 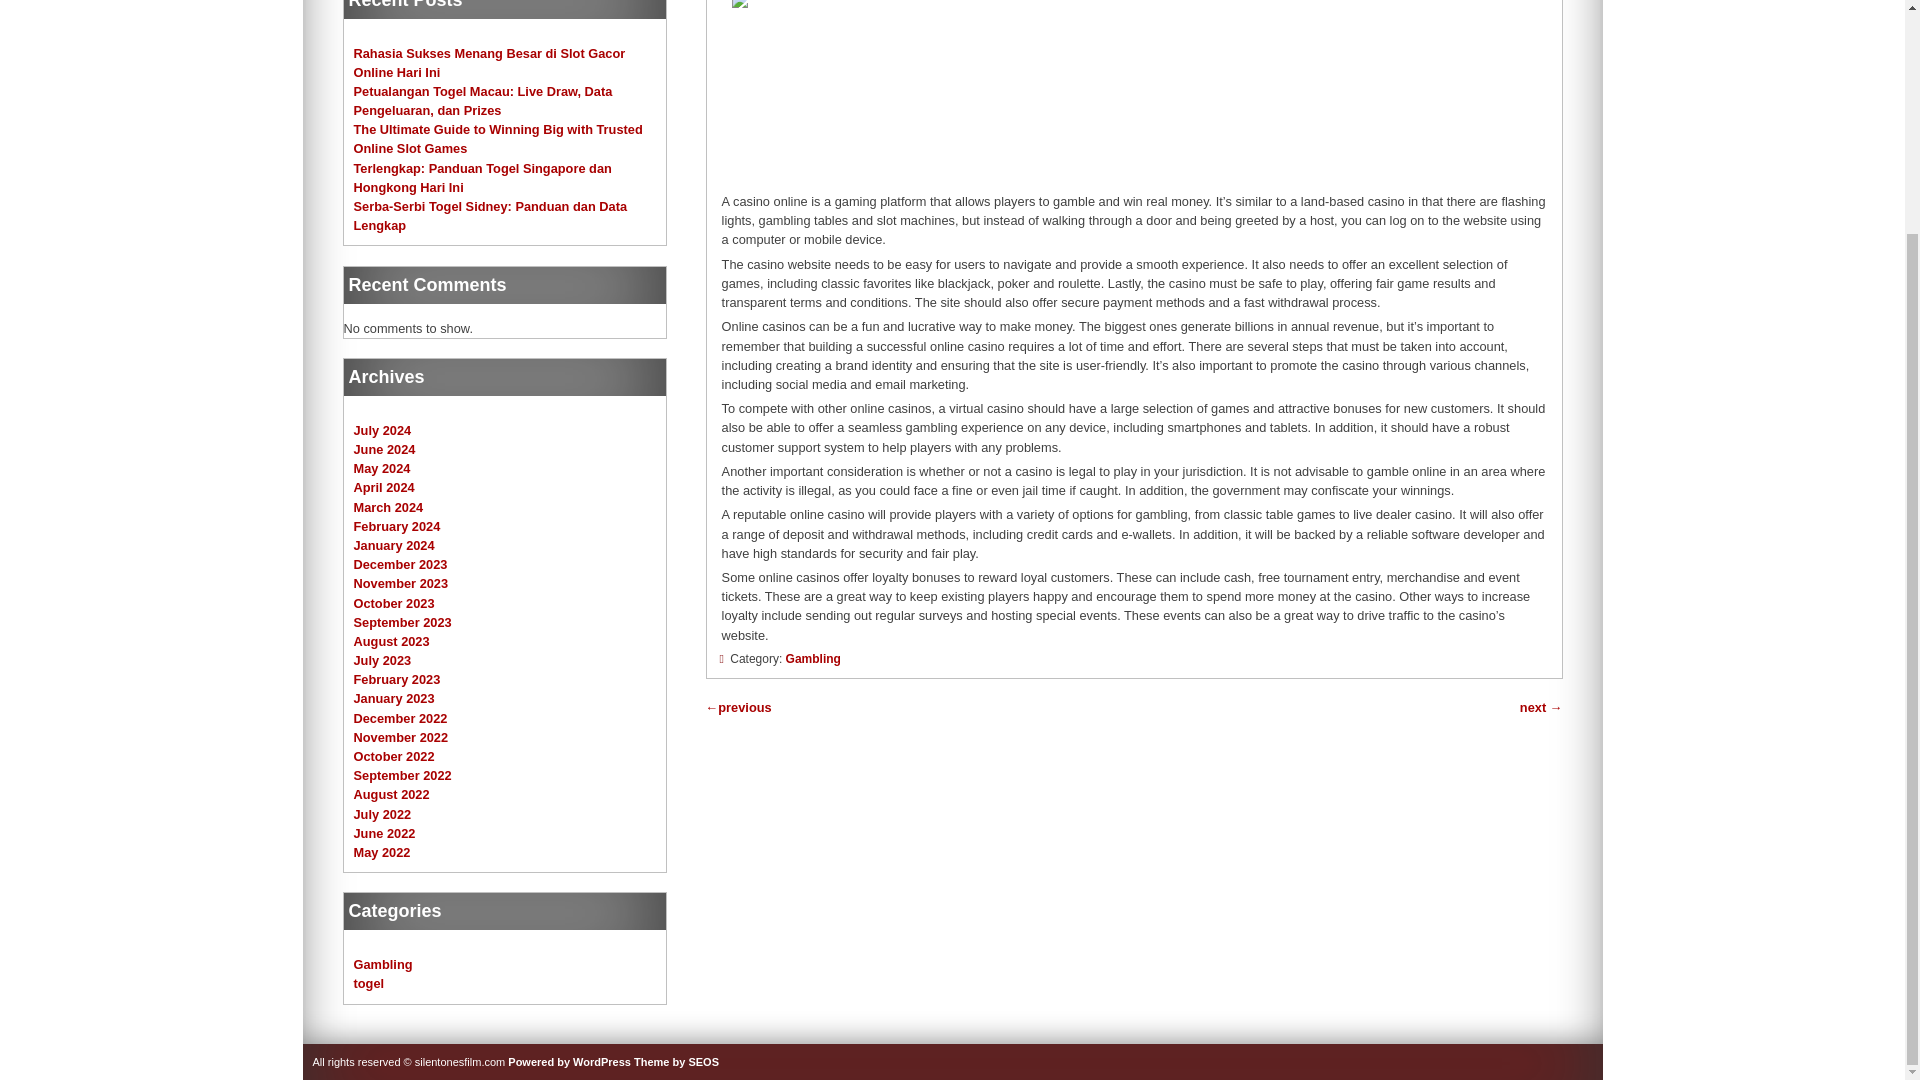 I want to click on July 2022, so click(x=382, y=814).